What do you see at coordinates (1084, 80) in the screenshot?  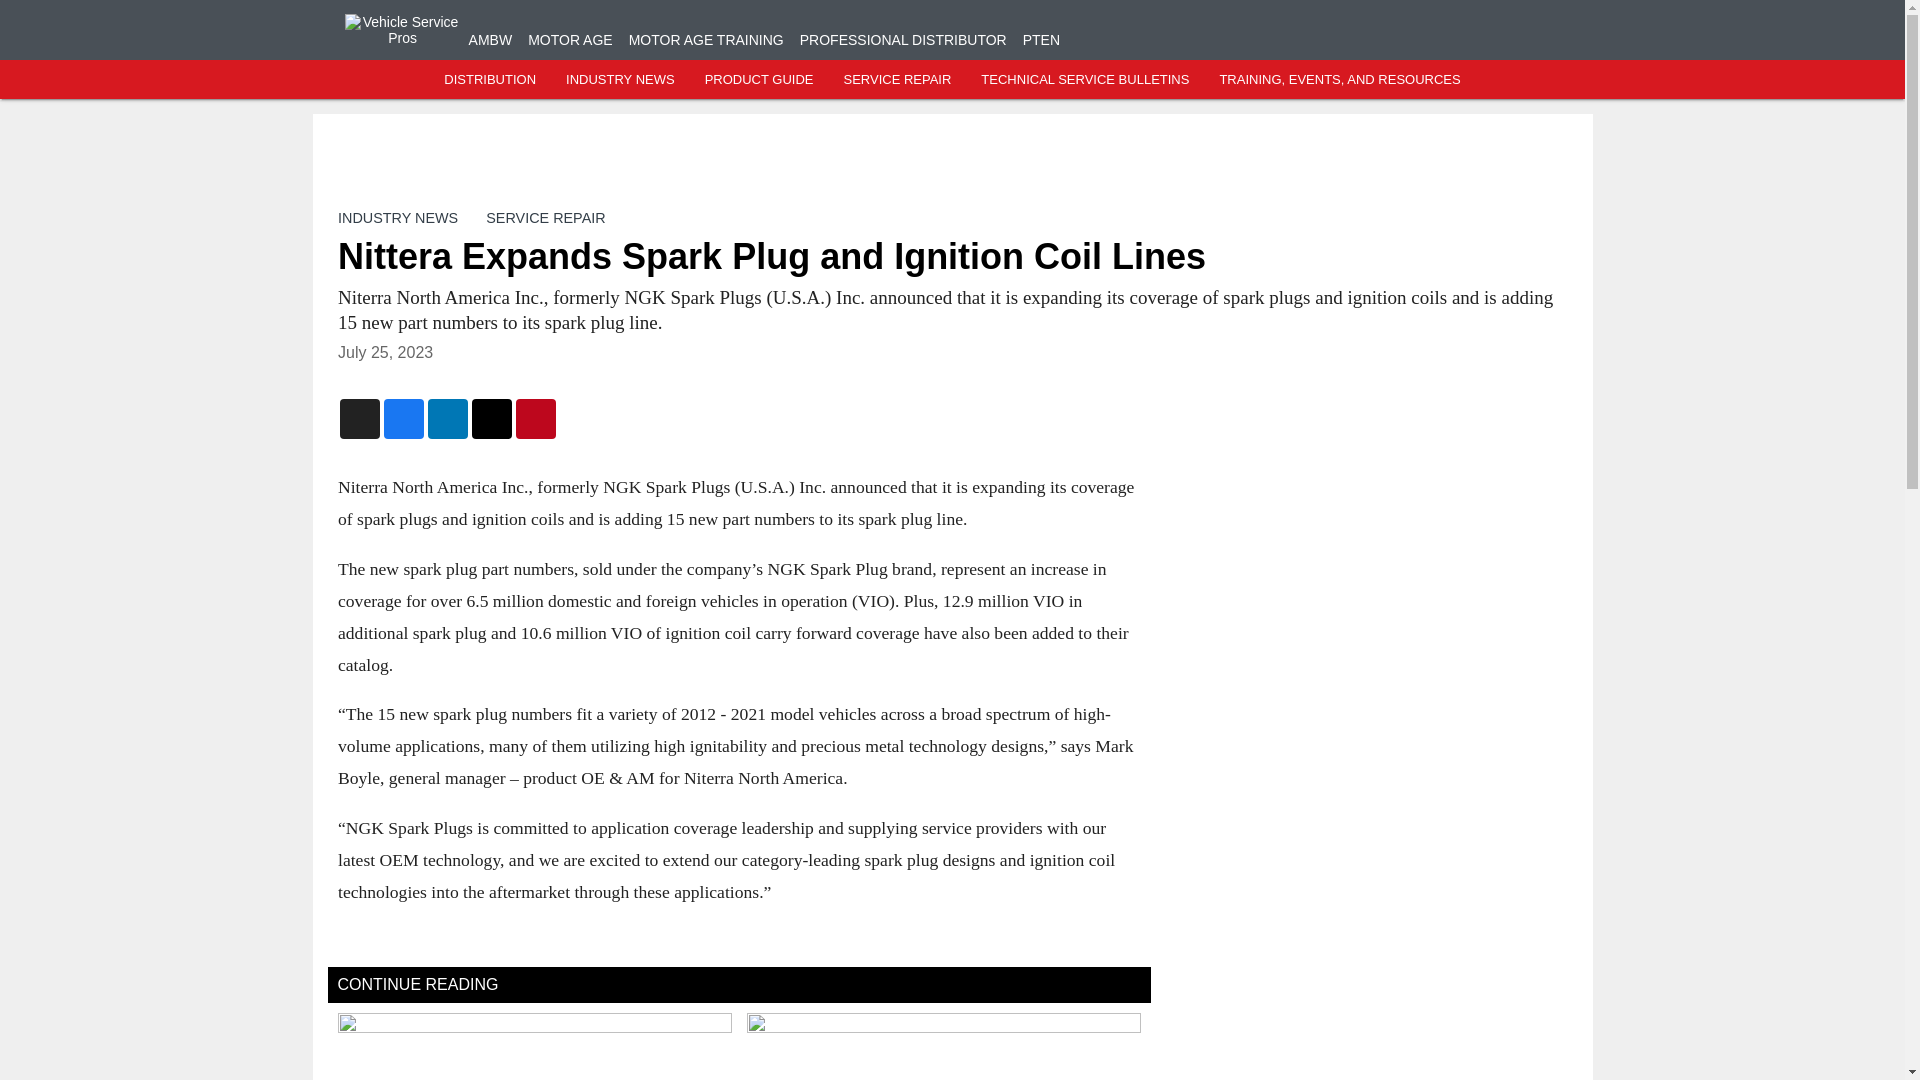 I see `TECHNICAL SERVICE BULLETINS` at bounding box center [1084, 80].